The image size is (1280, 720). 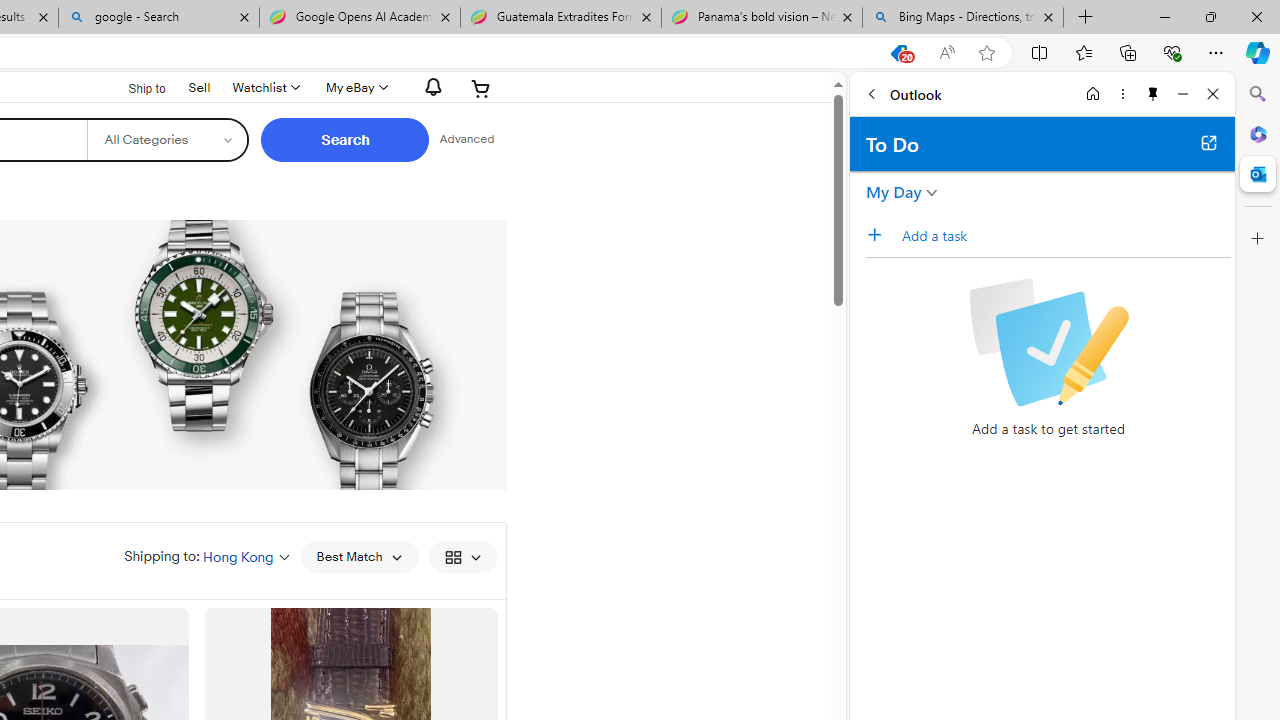 I want to click on Unpin side pane, so click(x=1153, y=94).